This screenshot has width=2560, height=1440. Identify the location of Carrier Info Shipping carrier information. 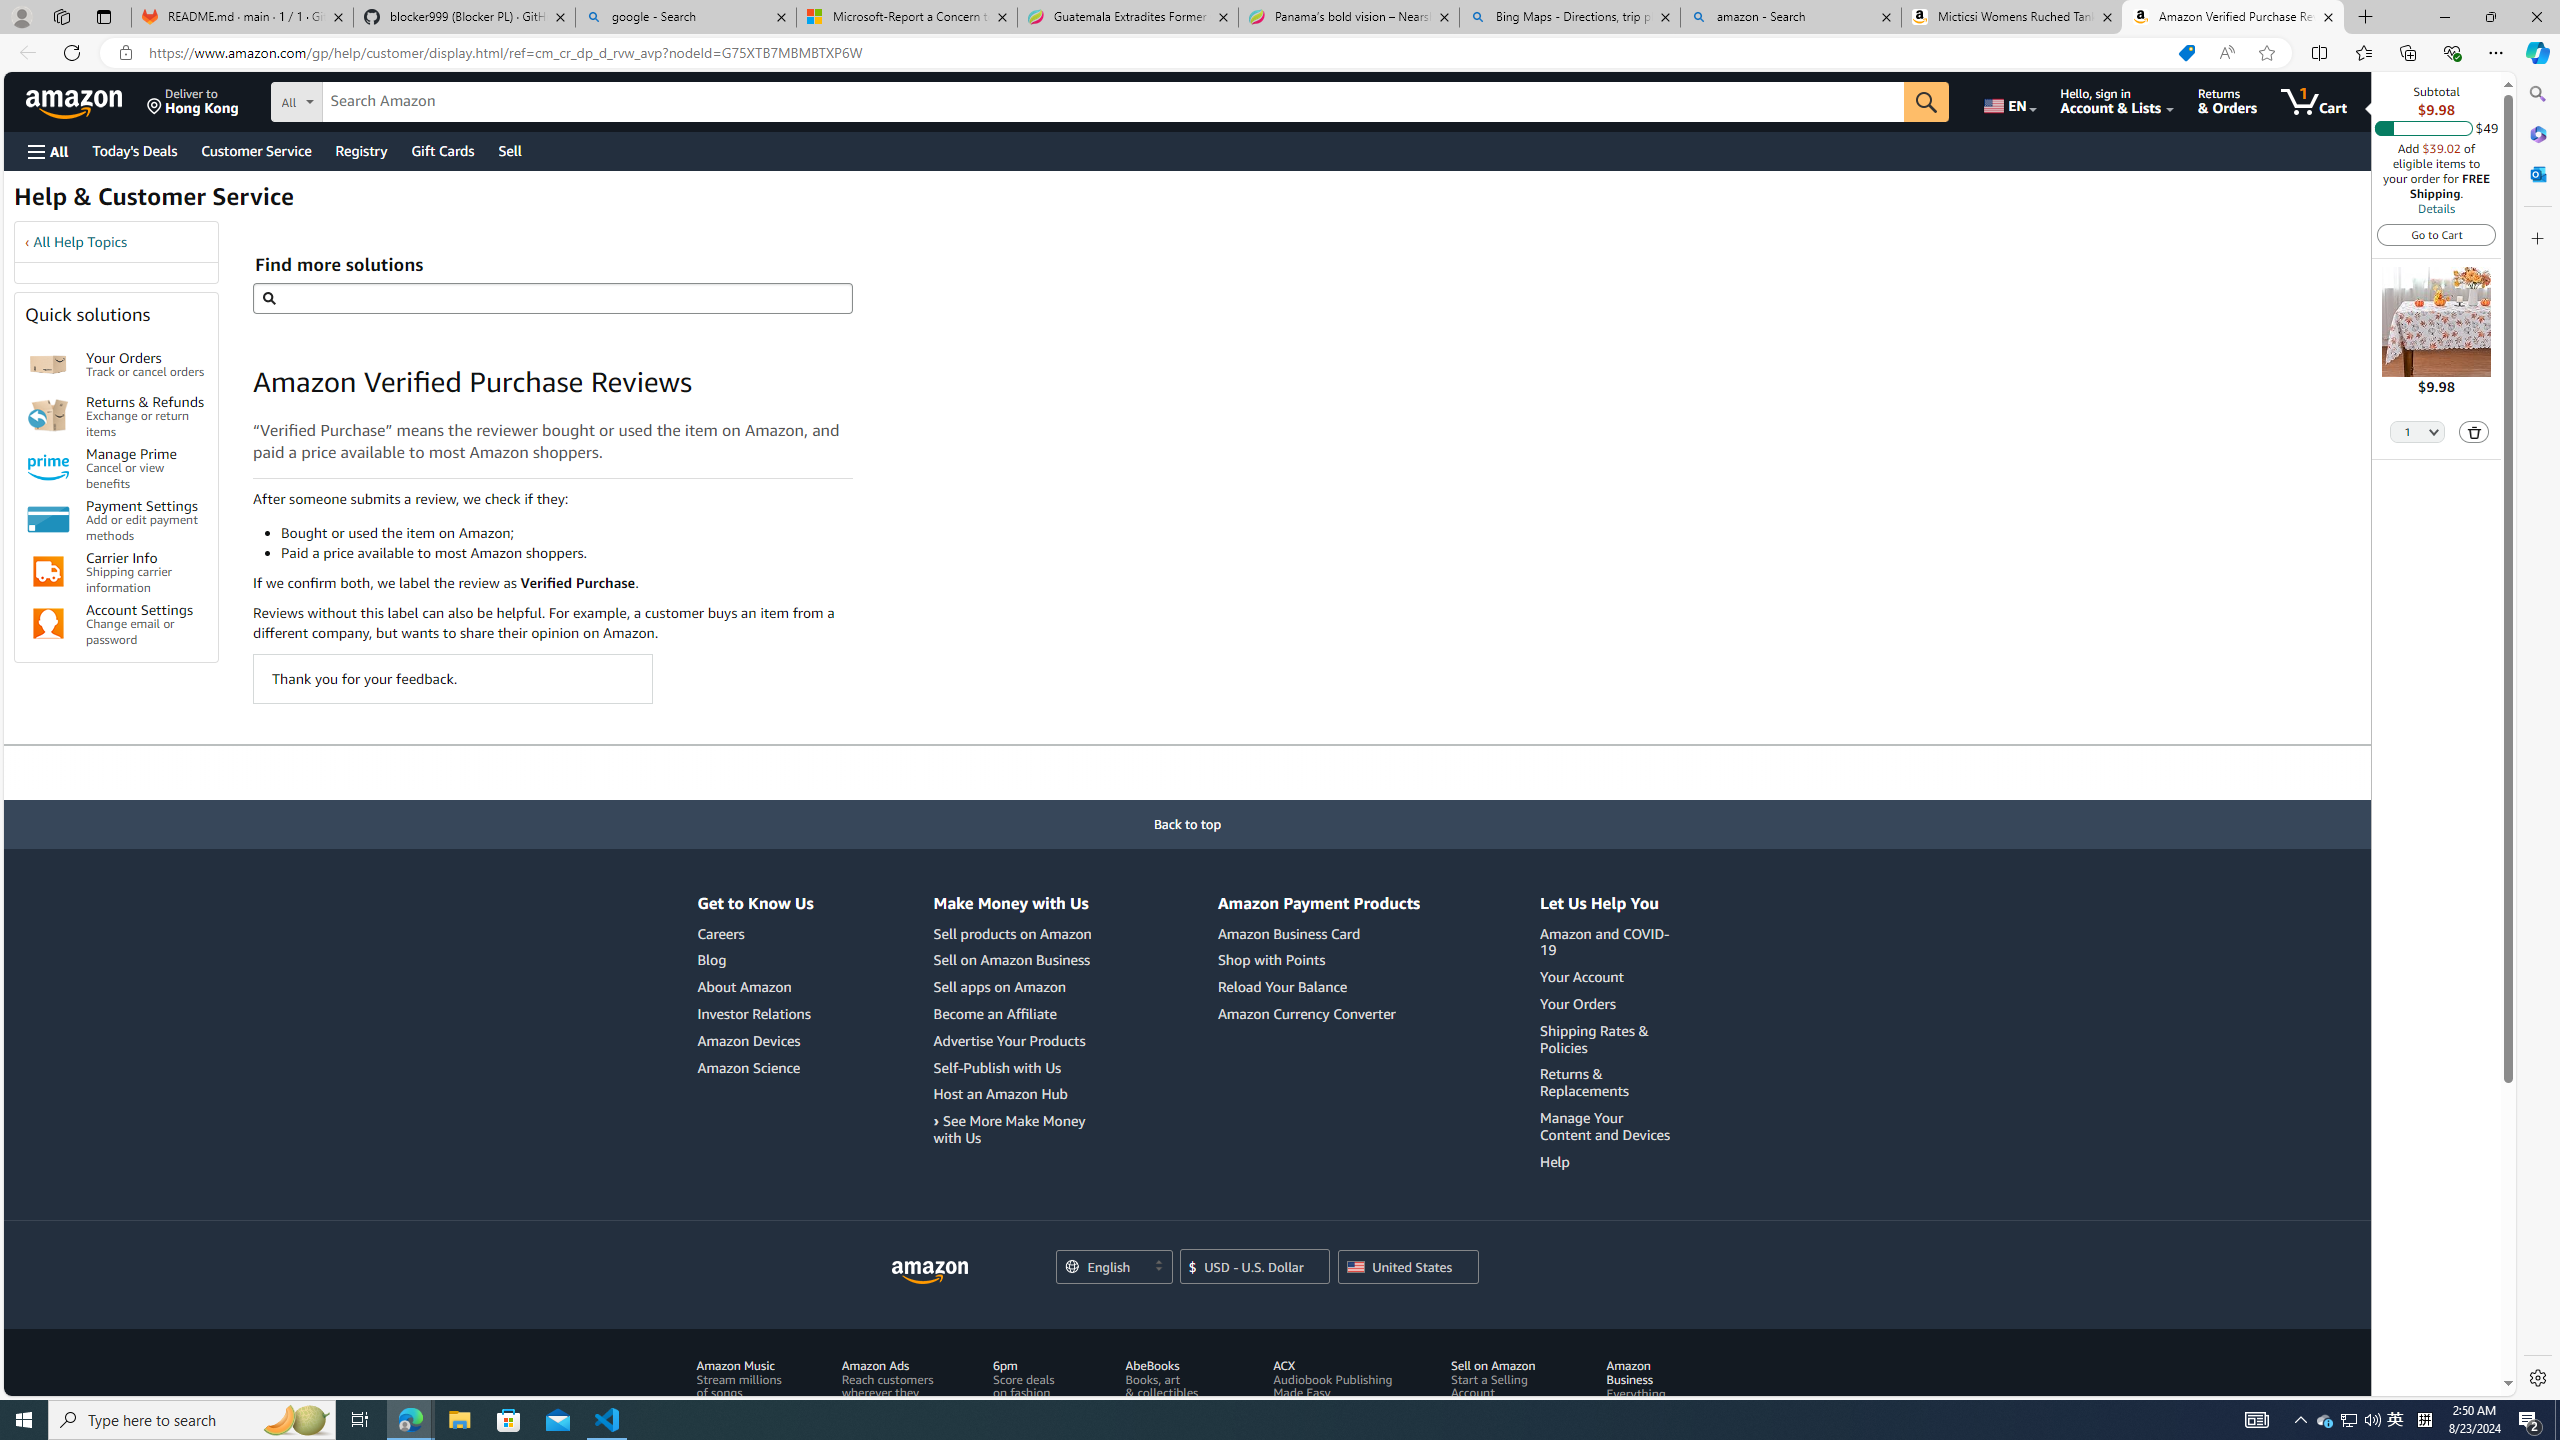
(146, 572).